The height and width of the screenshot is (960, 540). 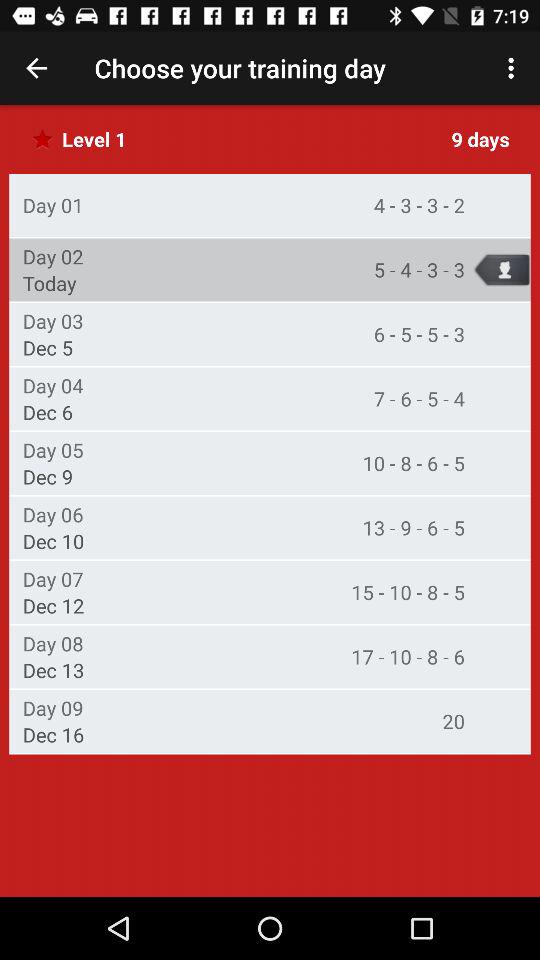 What do you see at coordinates (53, 541) in the screenshot?
I see `choose the dec 10` at bounding box center [53, 541].